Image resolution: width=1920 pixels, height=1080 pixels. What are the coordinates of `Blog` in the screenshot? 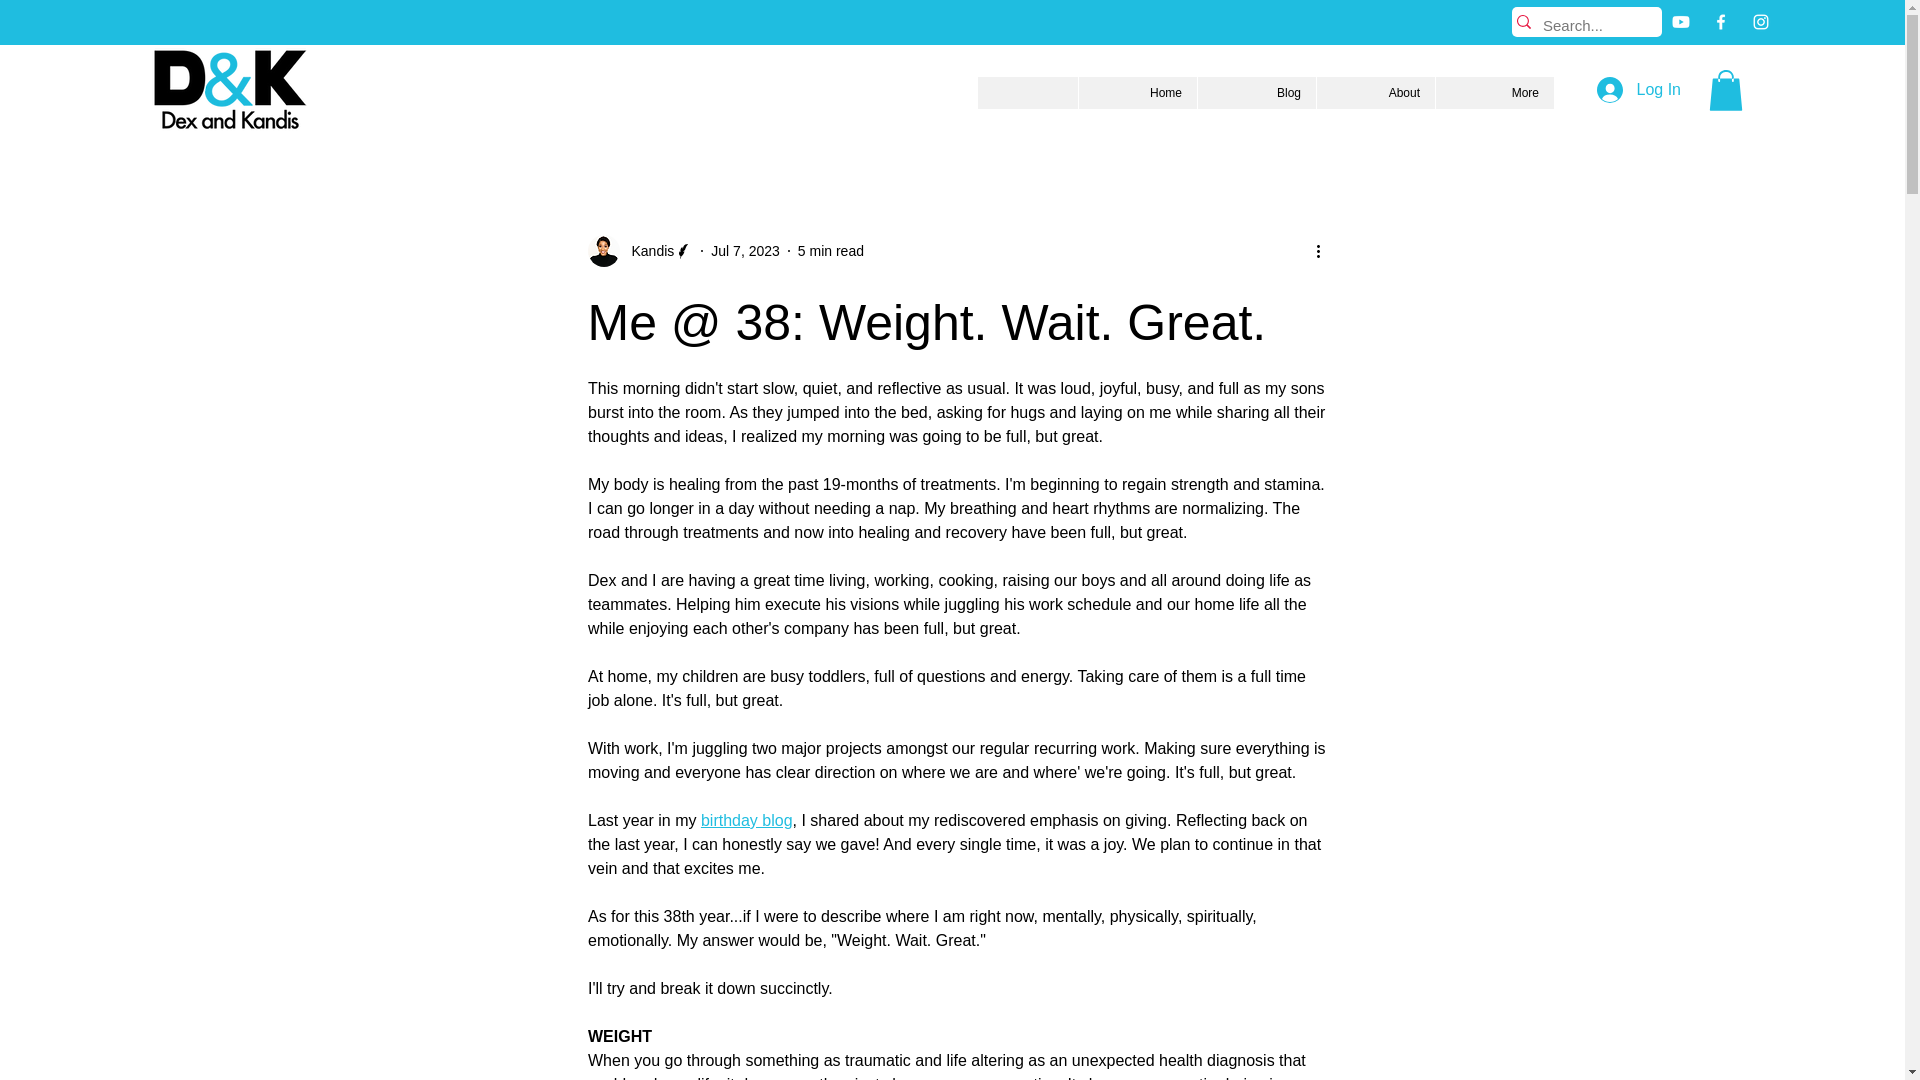 It's located at (1256, 92).